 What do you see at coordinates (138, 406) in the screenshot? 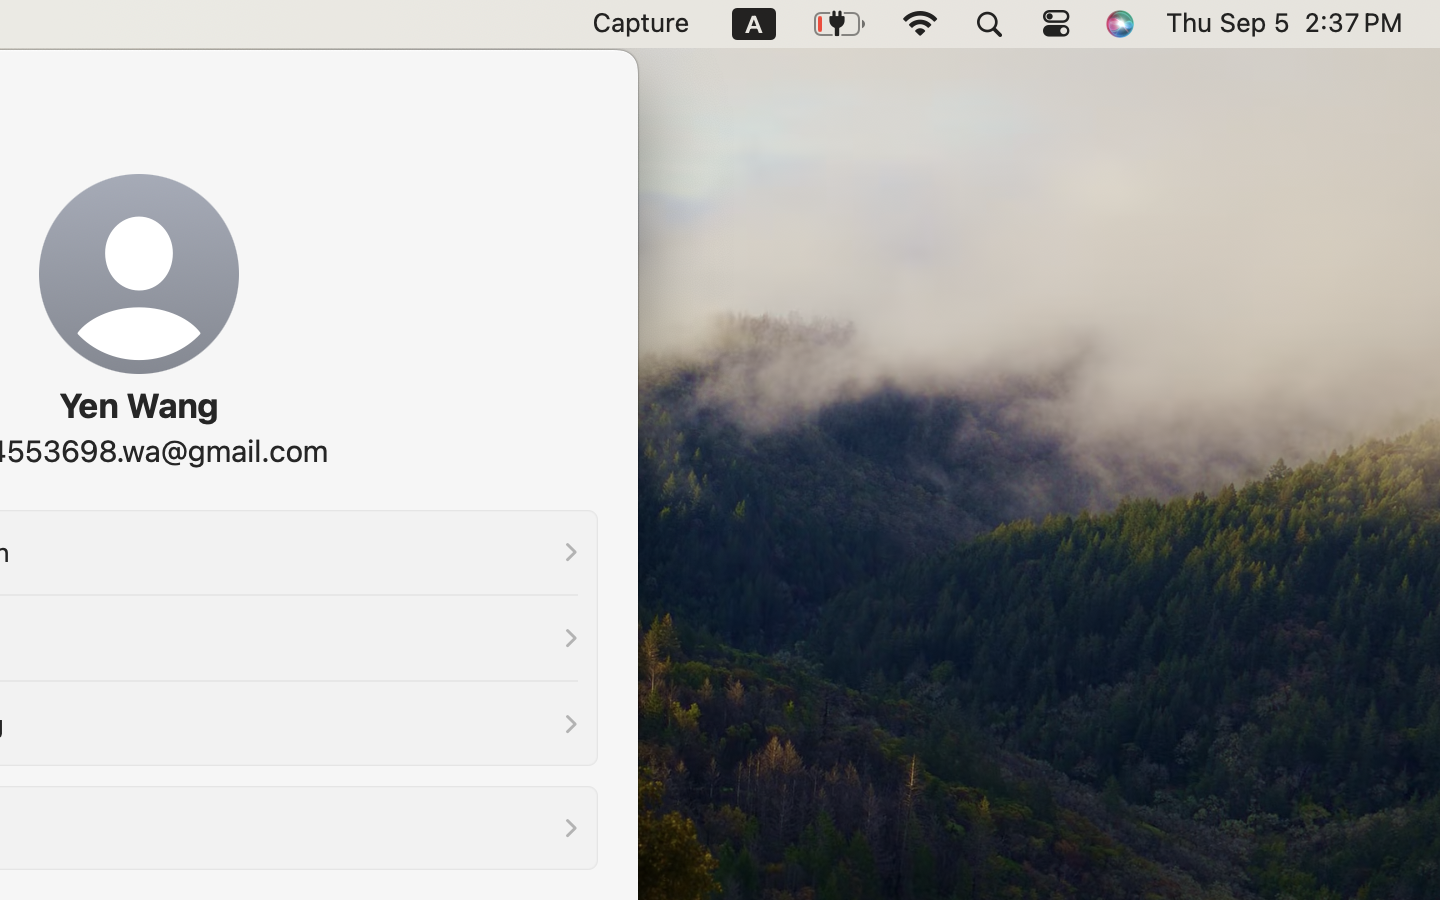
I see `Yen Wang` at bounding box center [138, 406].